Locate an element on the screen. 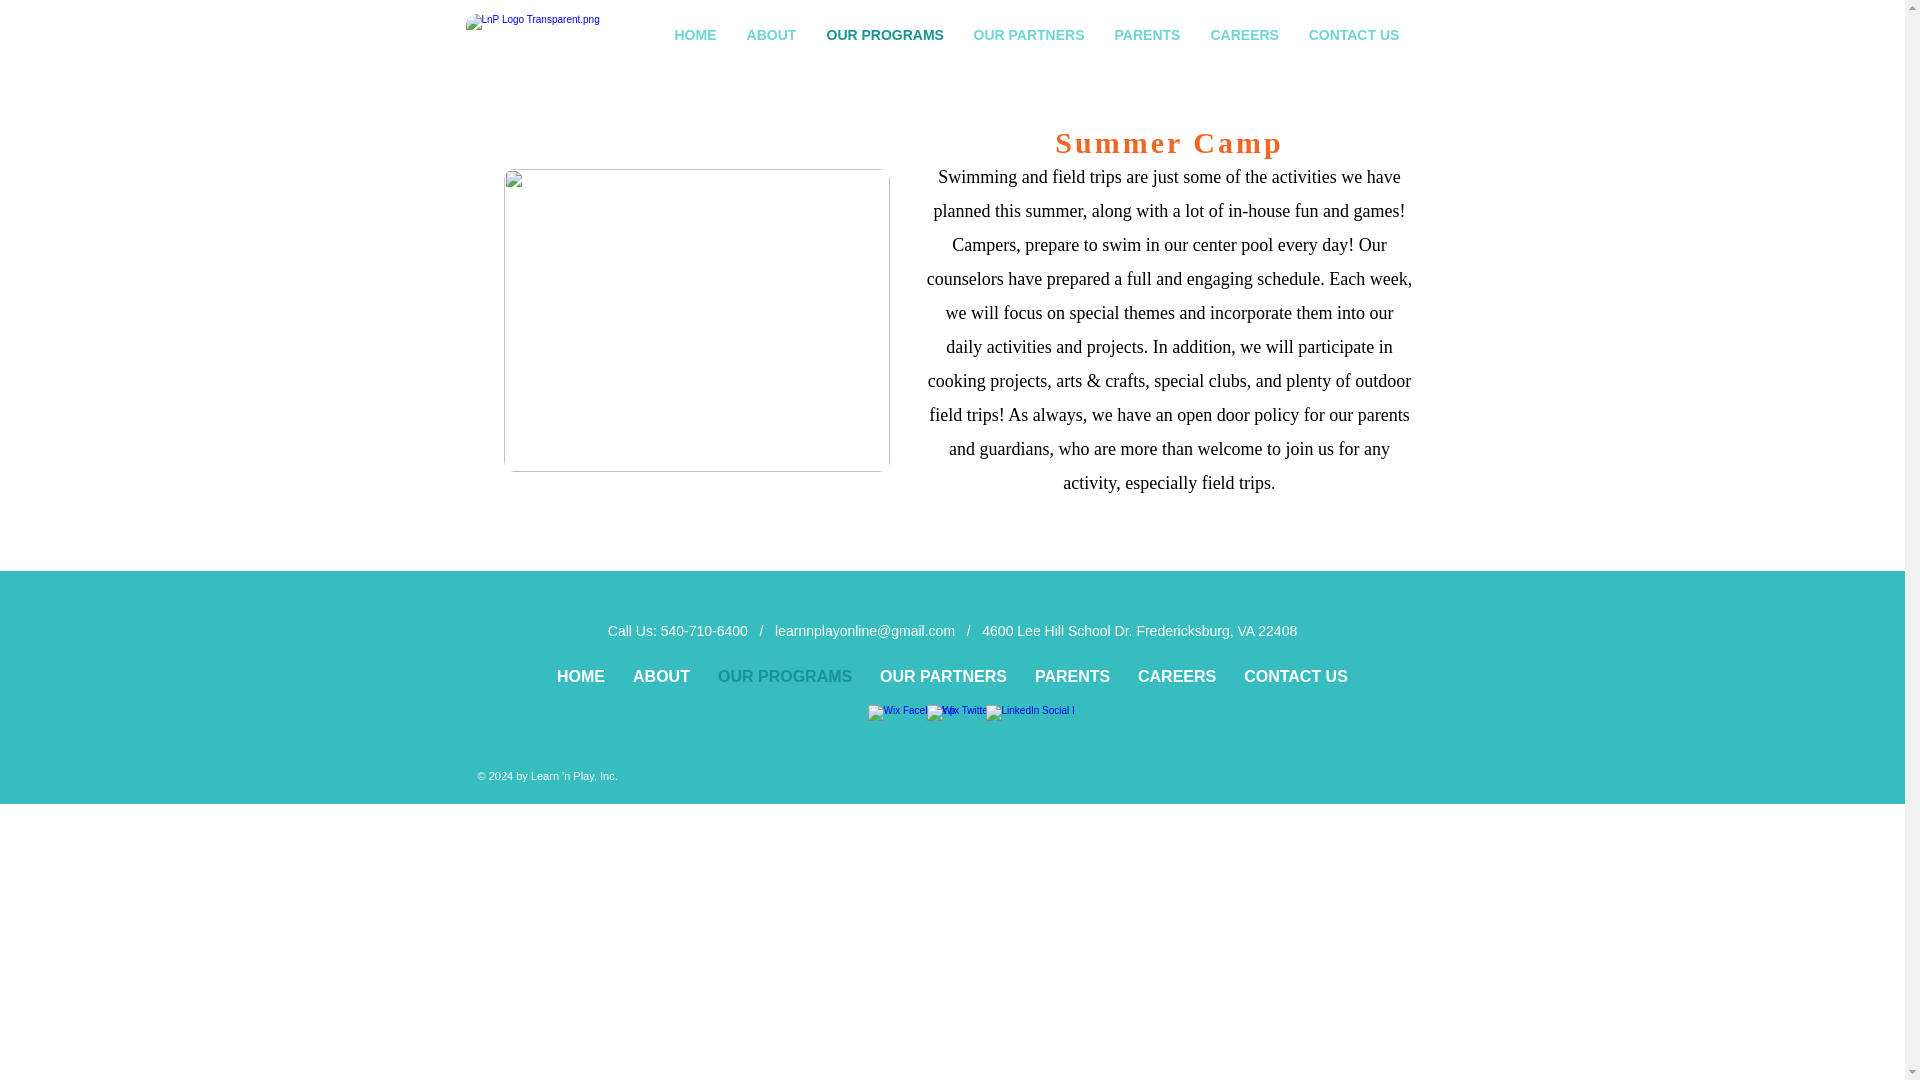  PARENTS is located at coordinates (1072, 676).